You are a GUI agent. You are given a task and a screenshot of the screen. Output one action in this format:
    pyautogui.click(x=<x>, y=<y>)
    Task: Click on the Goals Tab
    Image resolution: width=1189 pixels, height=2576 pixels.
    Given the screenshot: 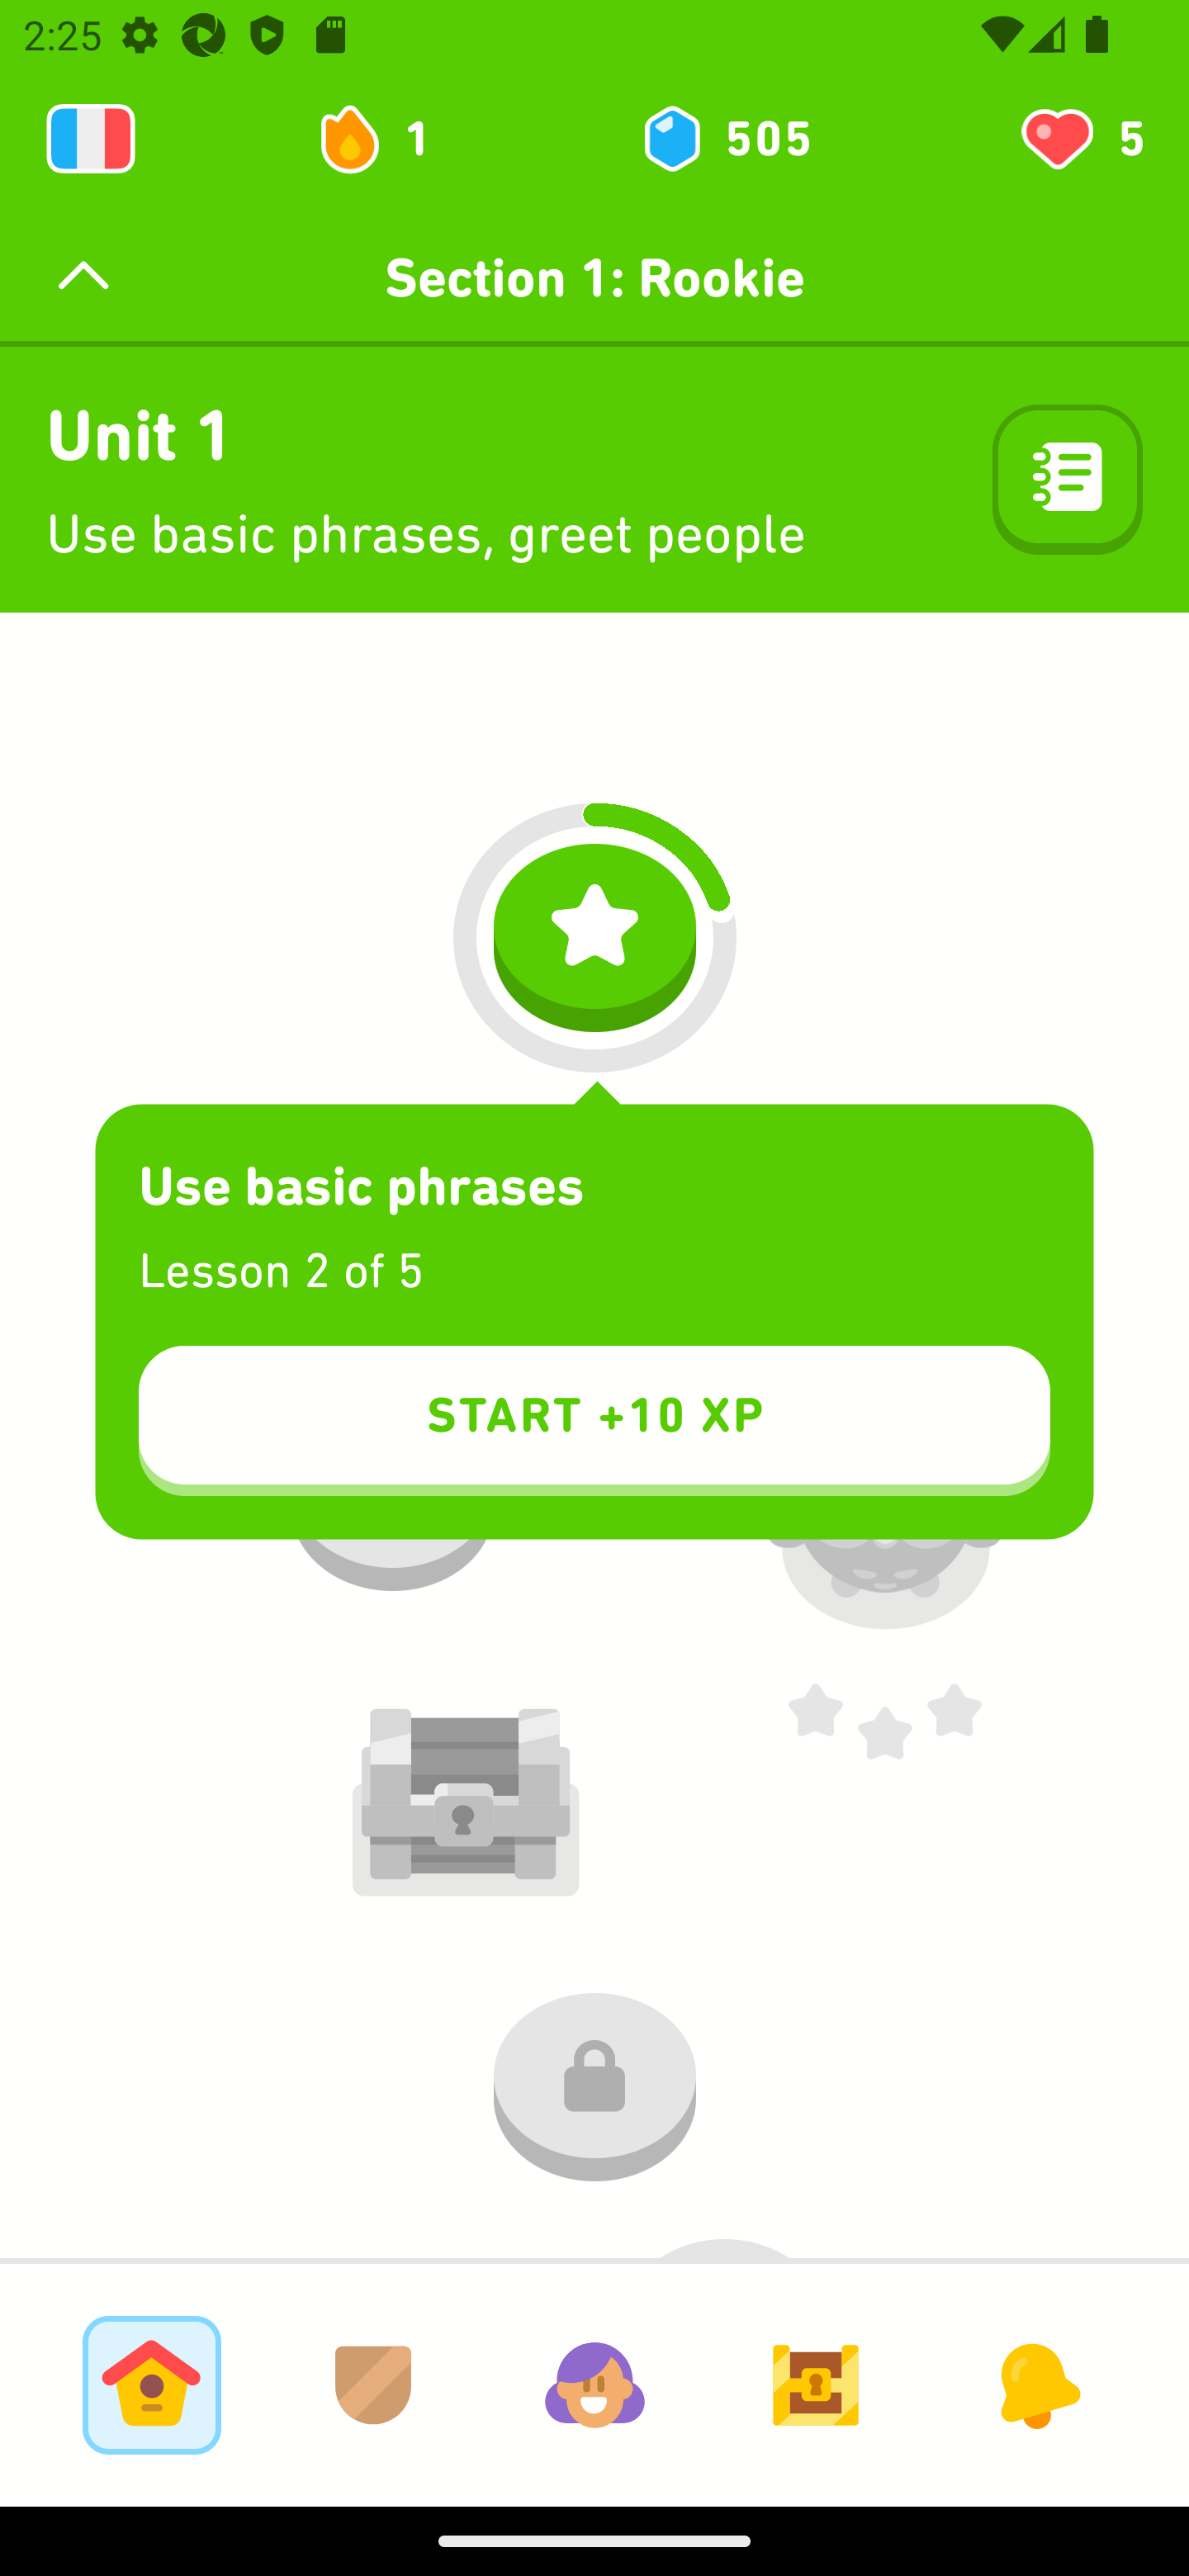 What is the action you would take?
    pyautogui.click(x=816, y=2384)
    